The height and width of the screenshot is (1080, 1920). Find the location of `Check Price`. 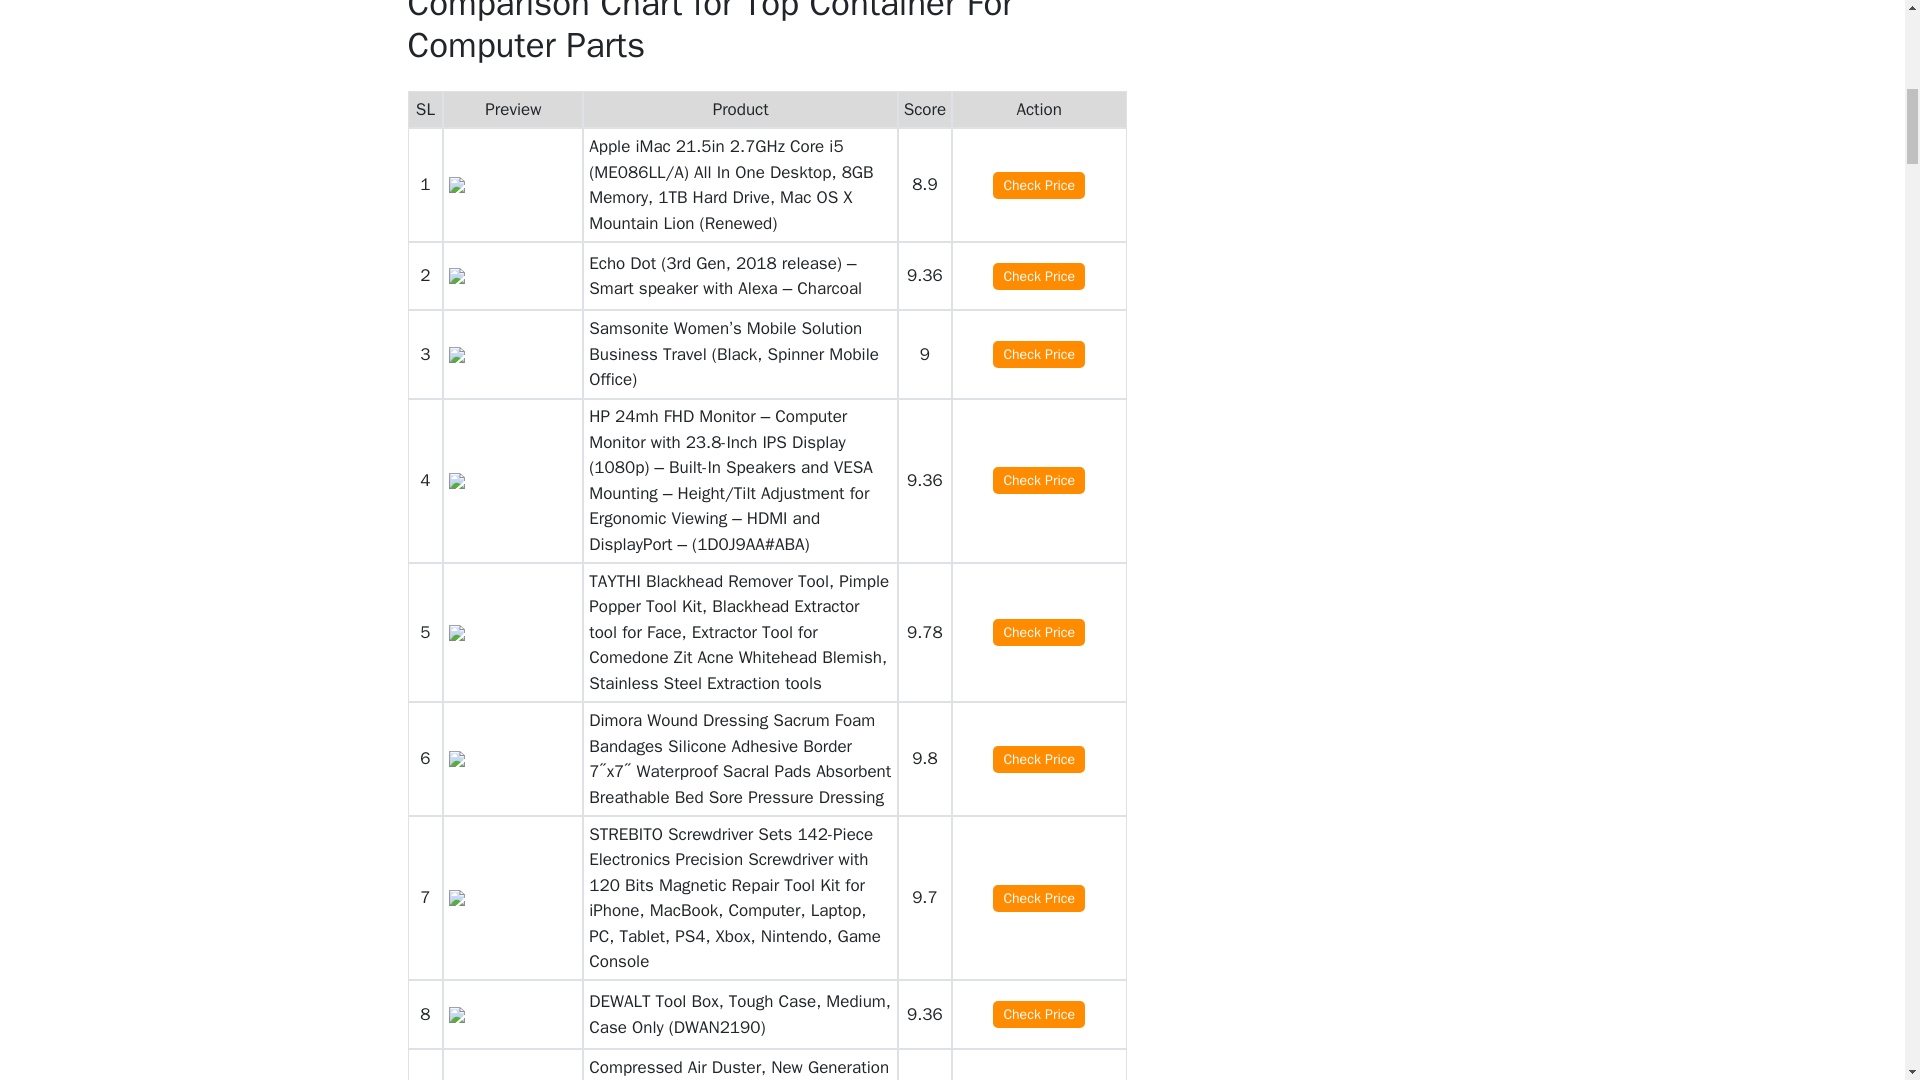

Check Price is located at coordinates (1038, 184).